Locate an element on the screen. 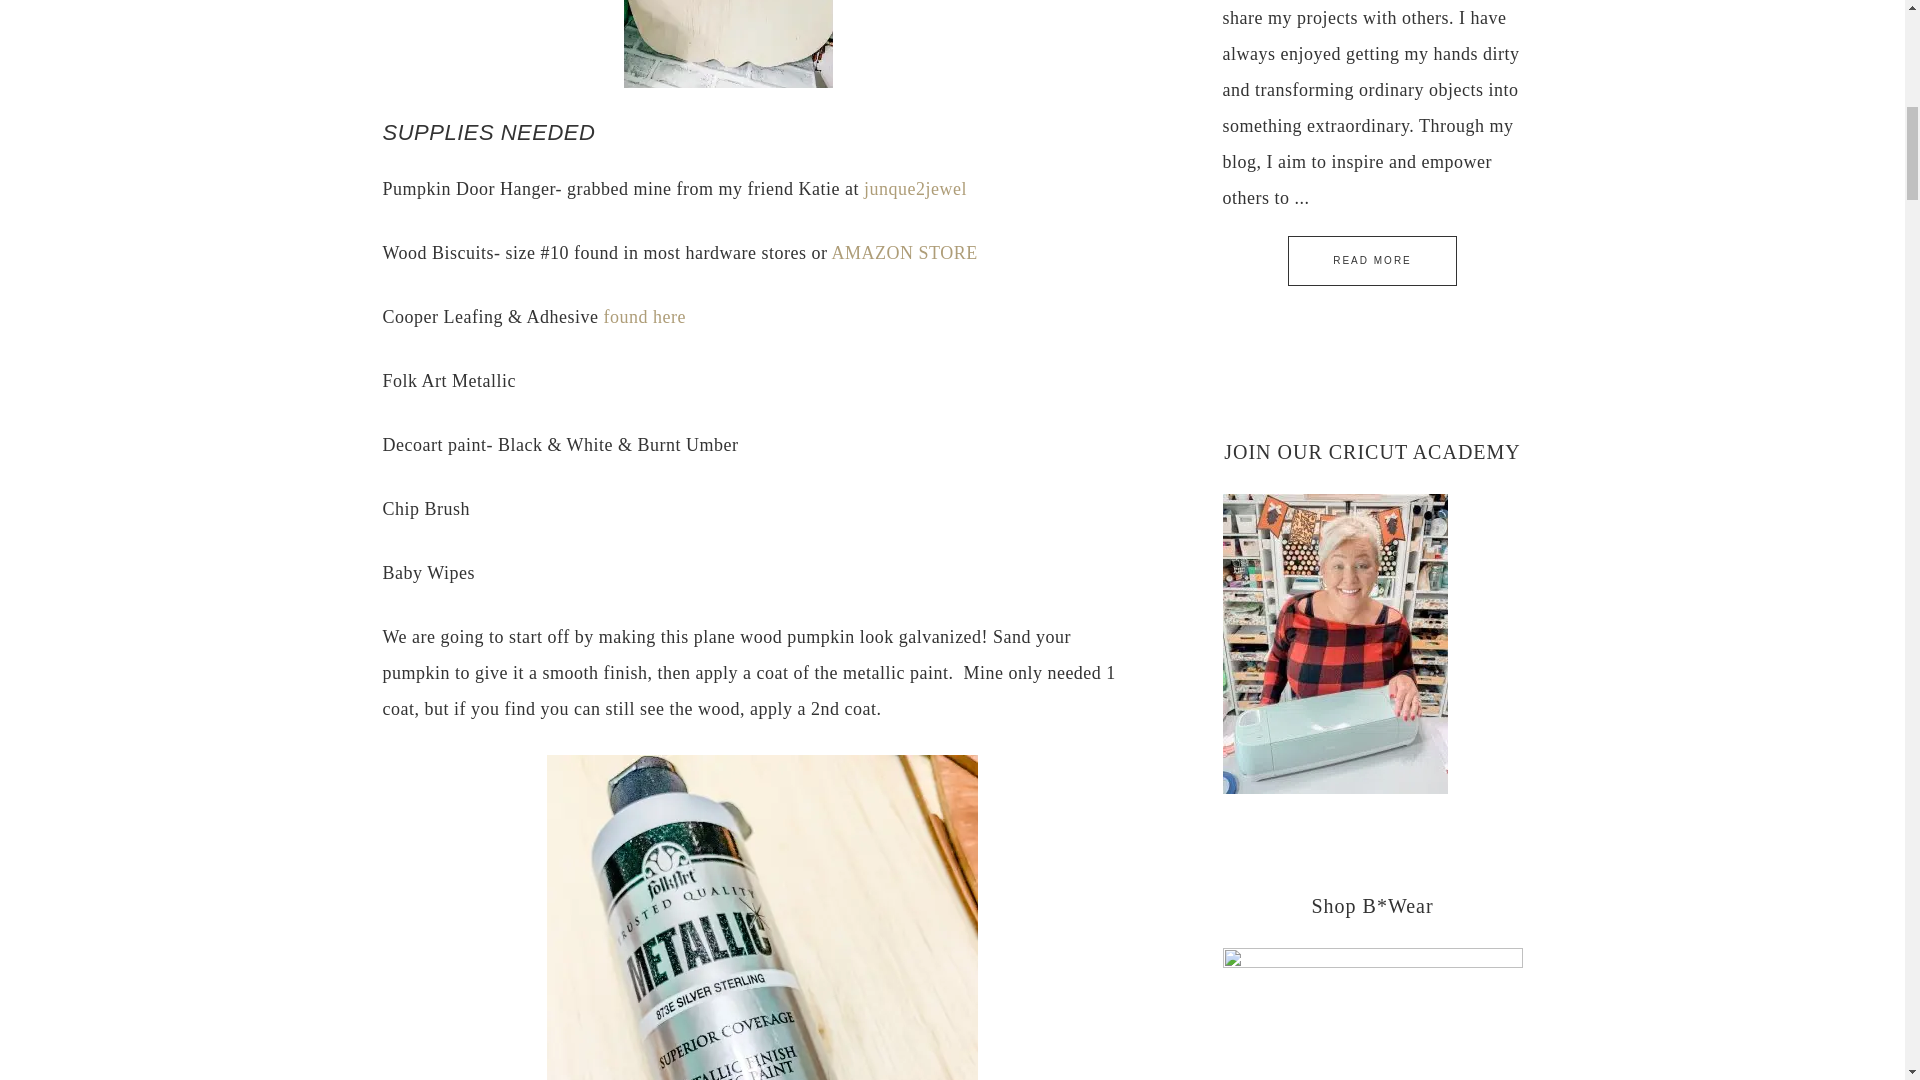 Image resolution: width=1920 pixels, height=1080 pixels. found here is located at coordinates (644, 316).